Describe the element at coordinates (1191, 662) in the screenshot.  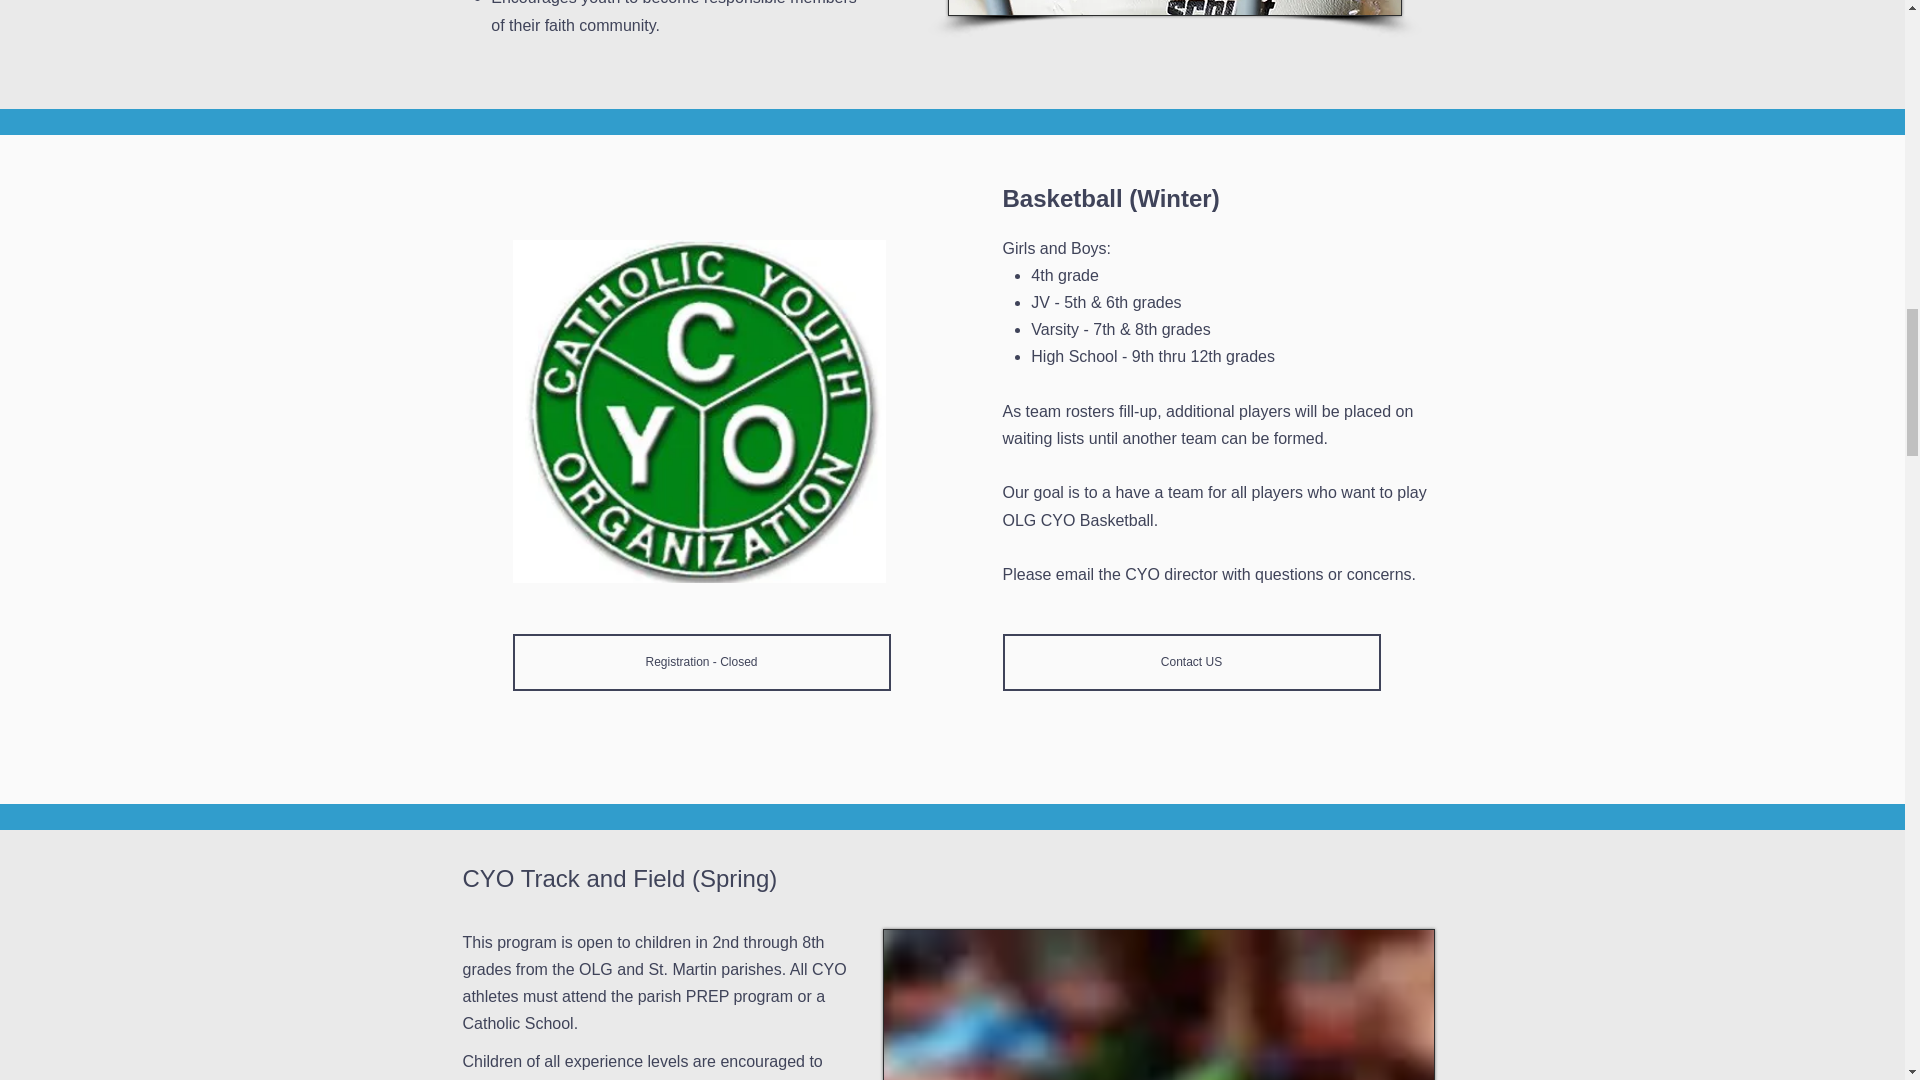
I see `Contact US` at that location.